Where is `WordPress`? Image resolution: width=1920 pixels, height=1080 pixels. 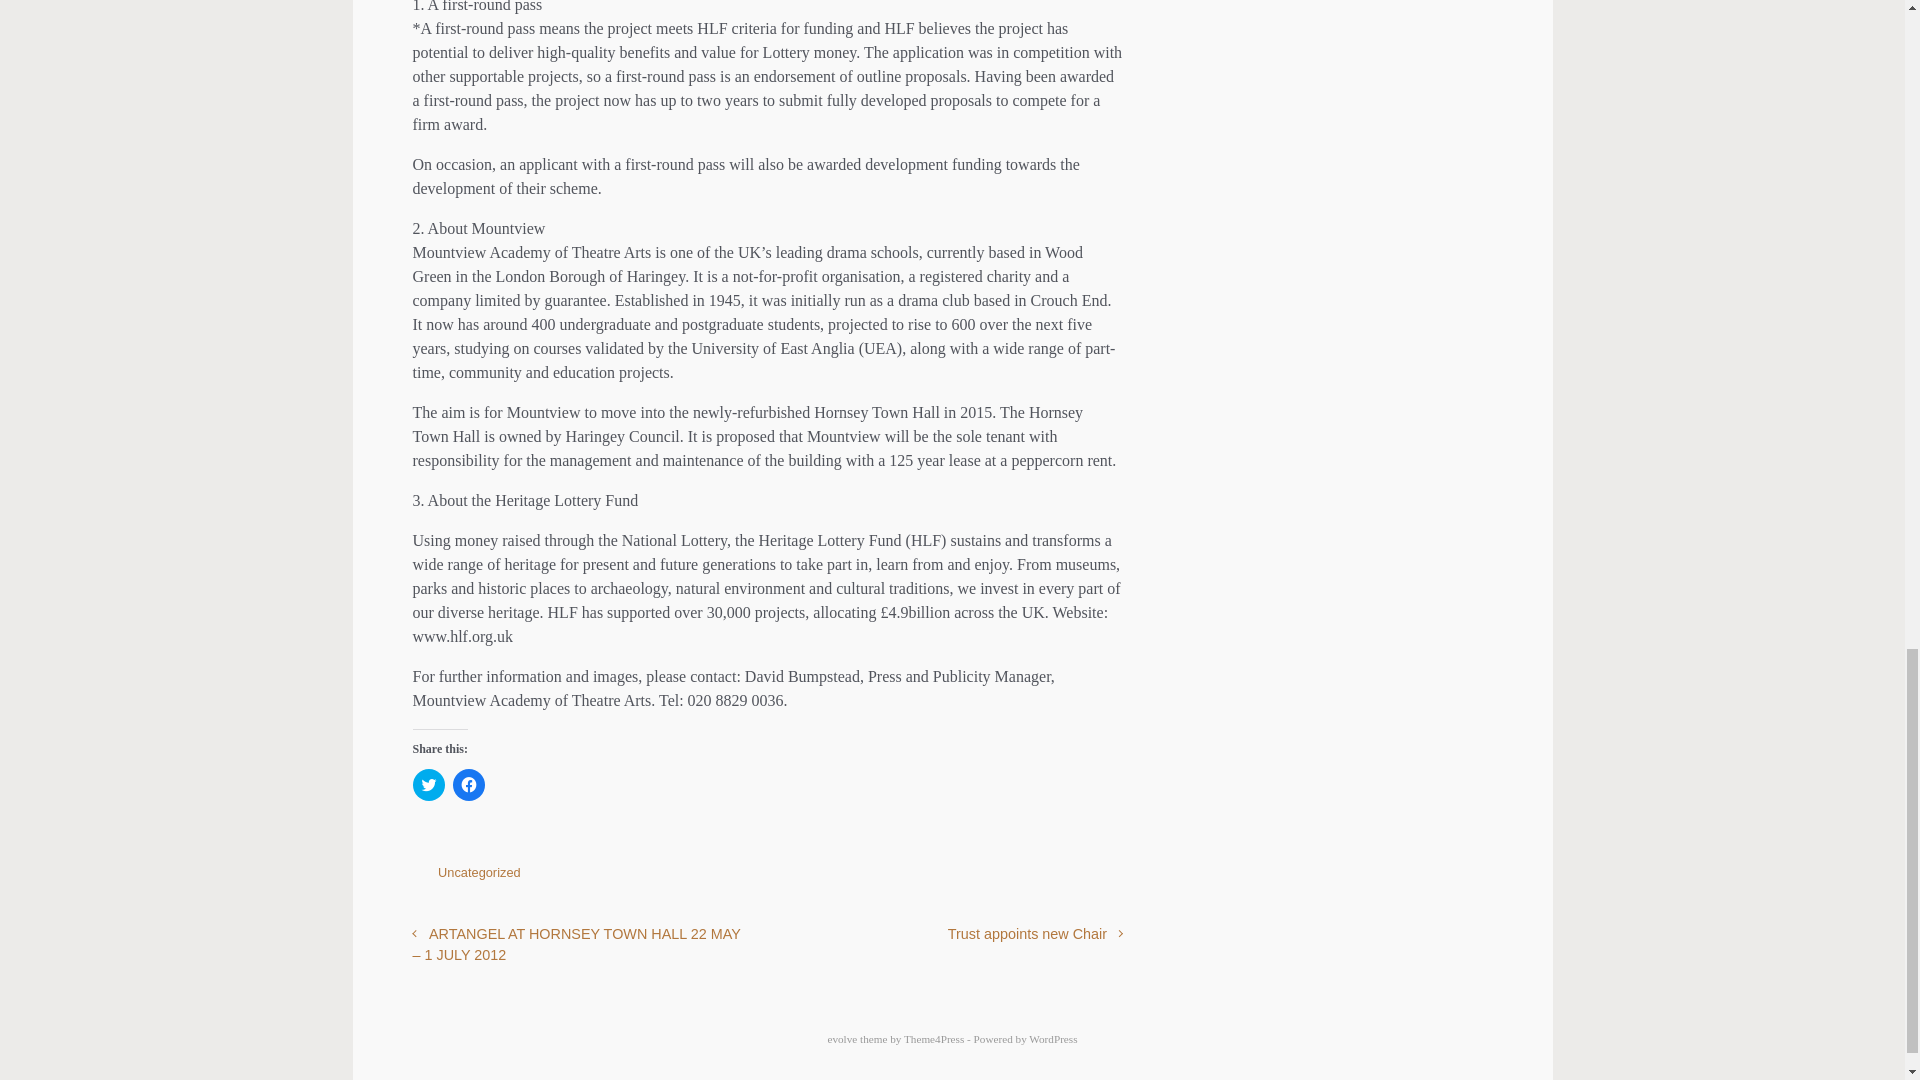
WordPress is located at coordinates (1053, 1038).